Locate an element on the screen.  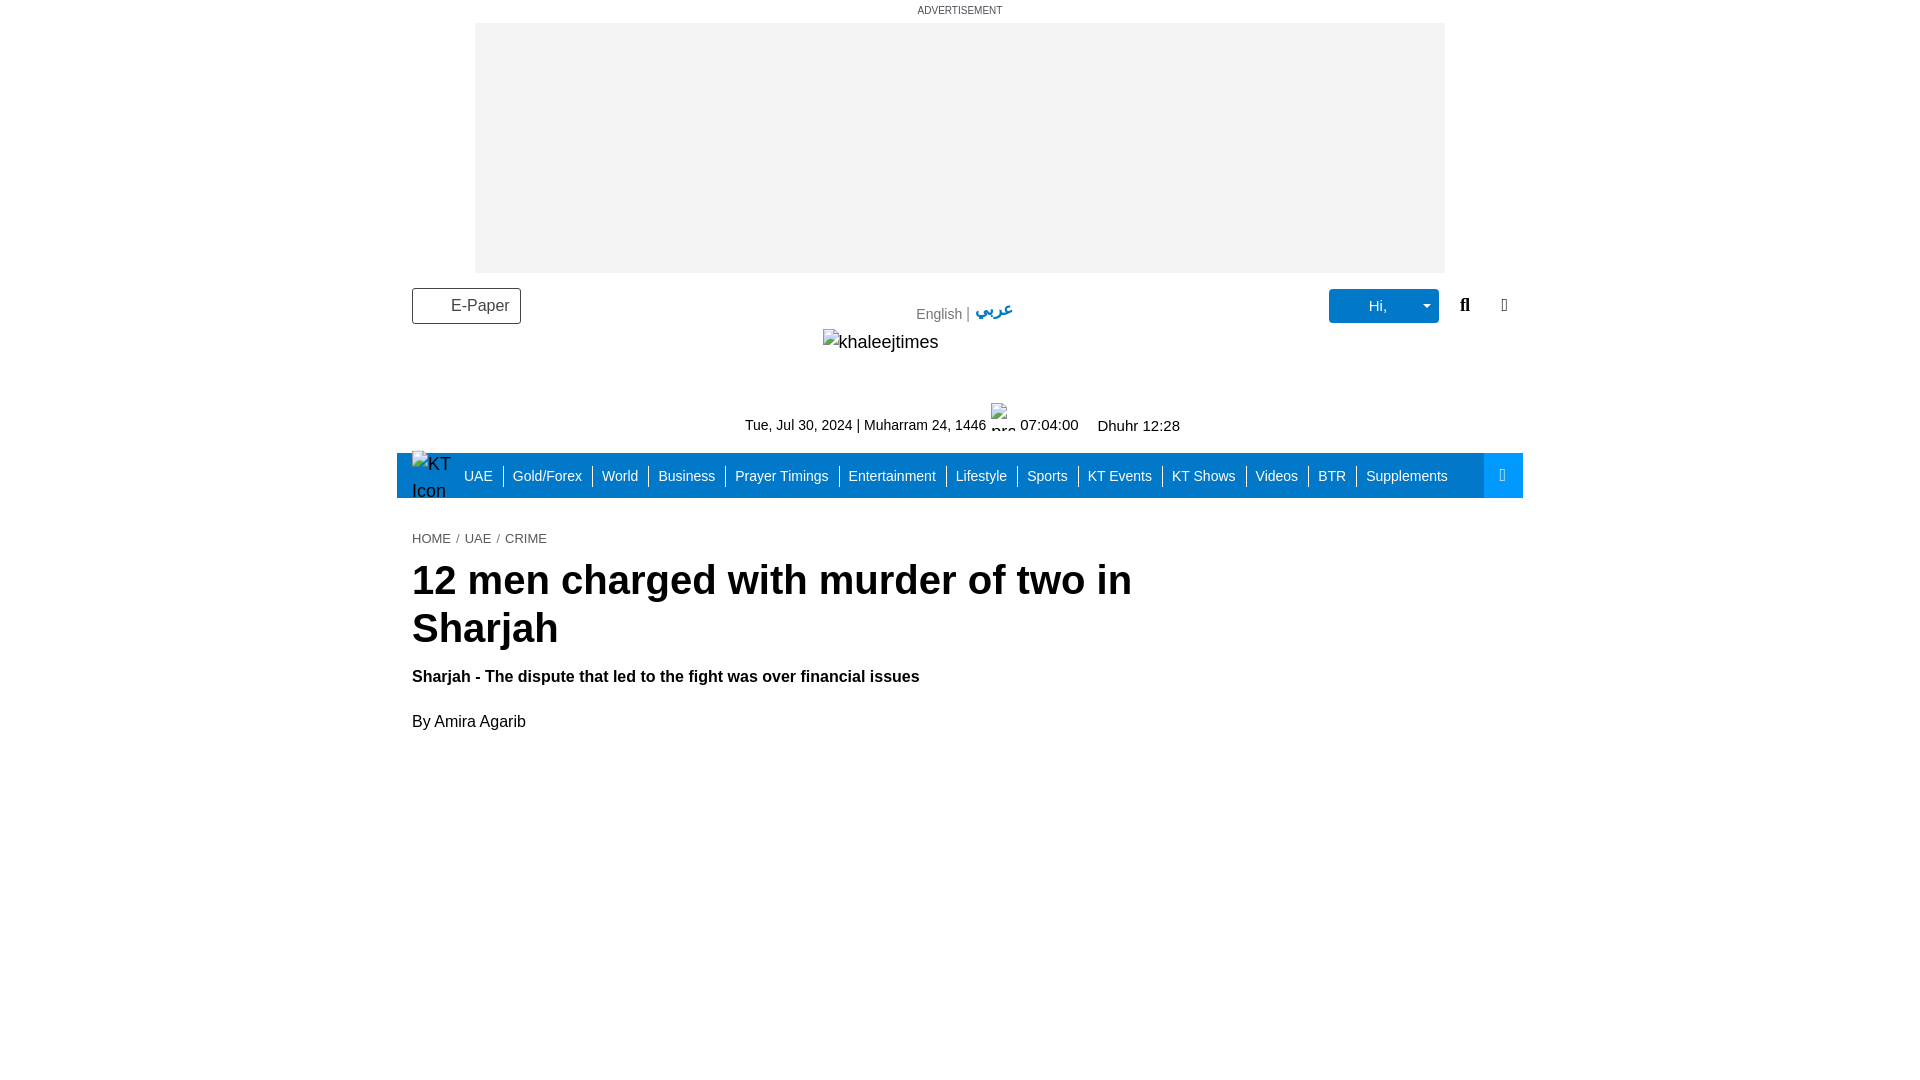
E-Paper is located at coordinates (466, 306).